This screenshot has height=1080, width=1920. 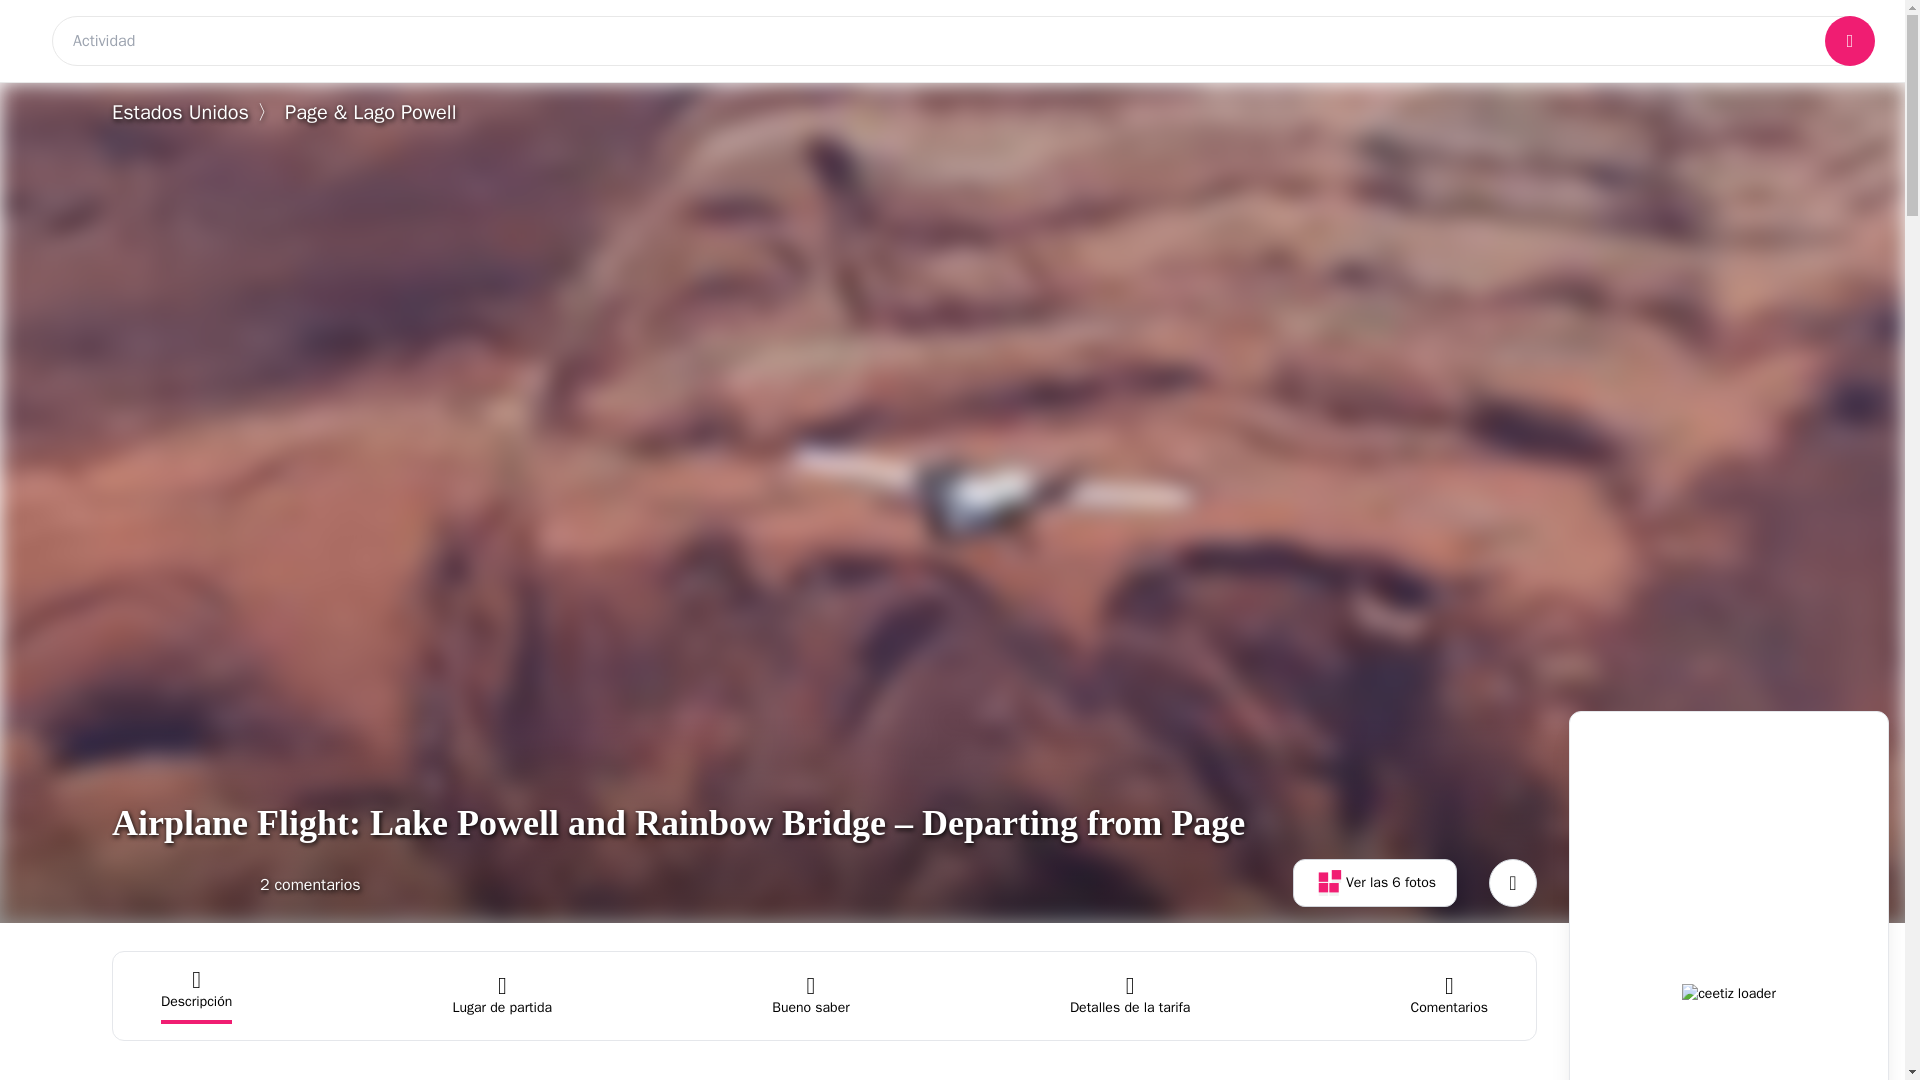 I want to click on Lugar de partida, so click(x=810, y=996).